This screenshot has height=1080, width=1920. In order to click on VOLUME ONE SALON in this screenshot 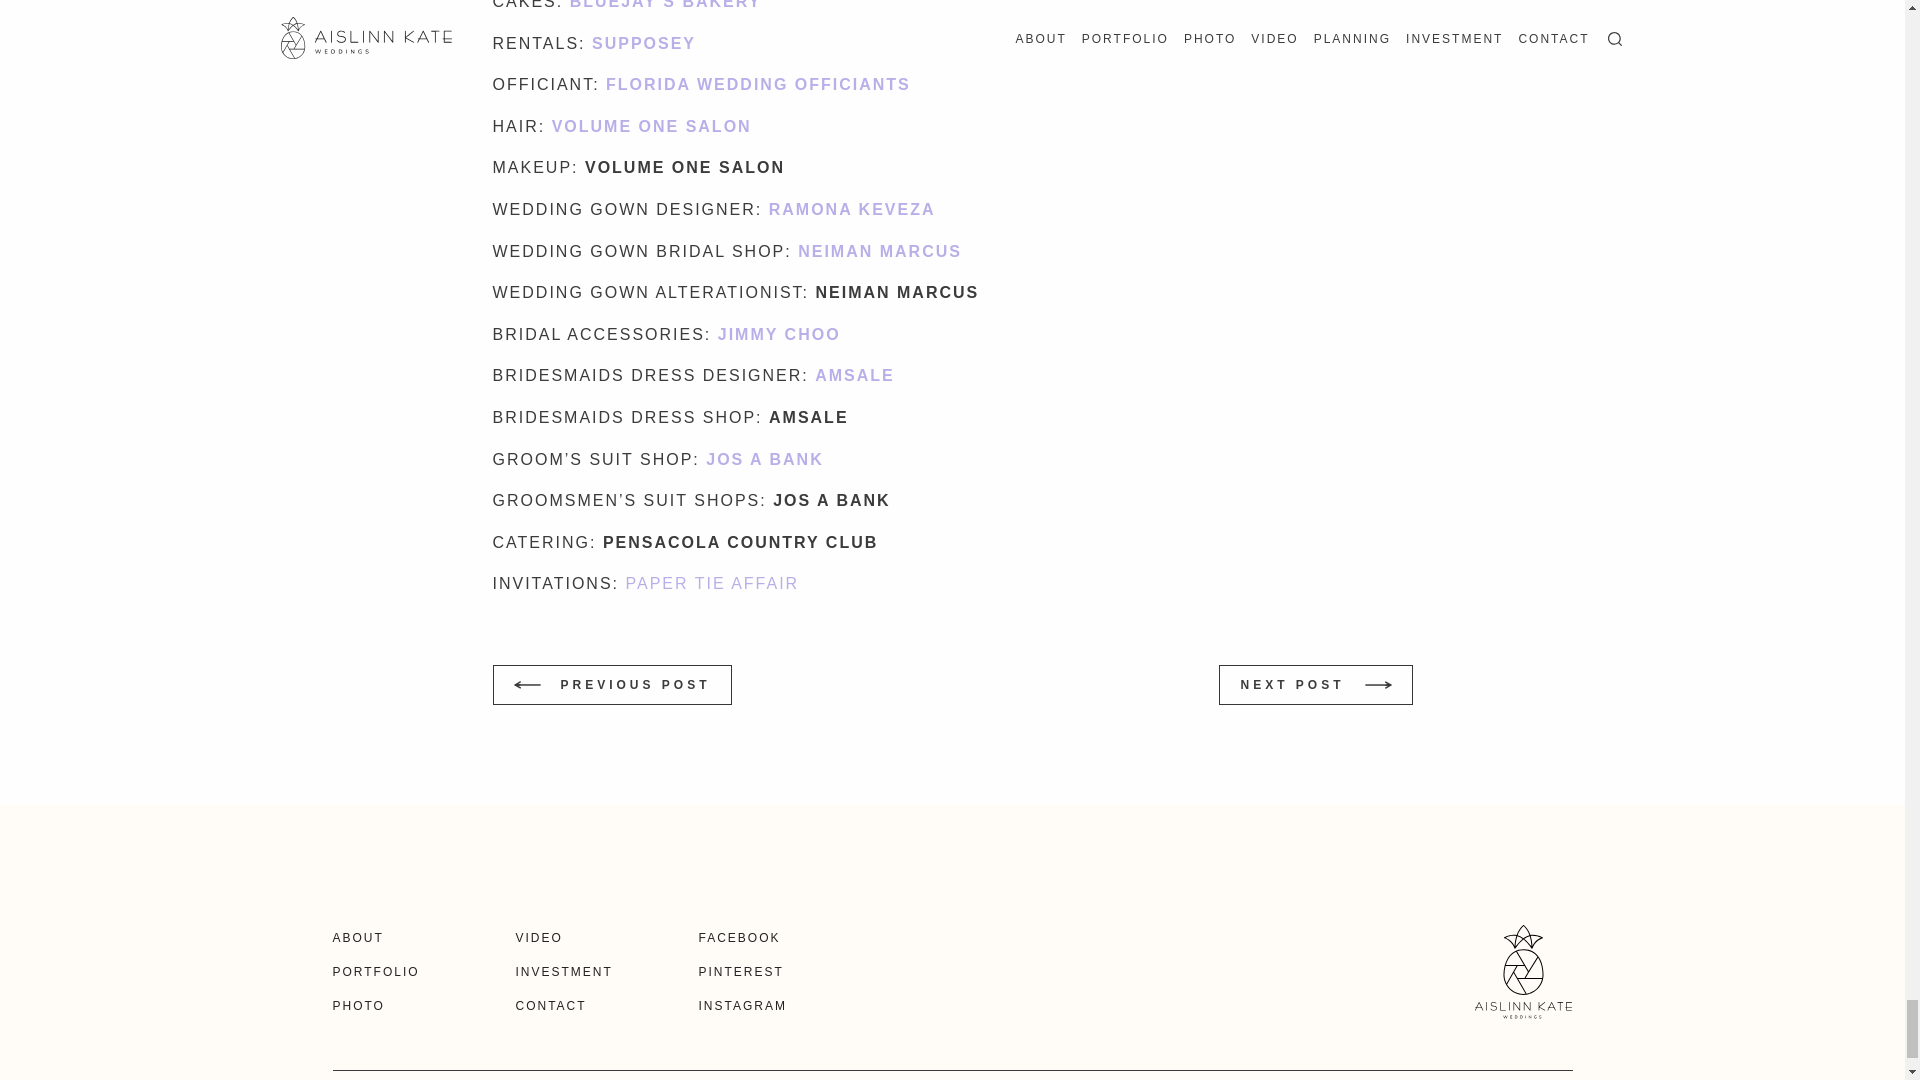, I will do `click(652, 126)`.